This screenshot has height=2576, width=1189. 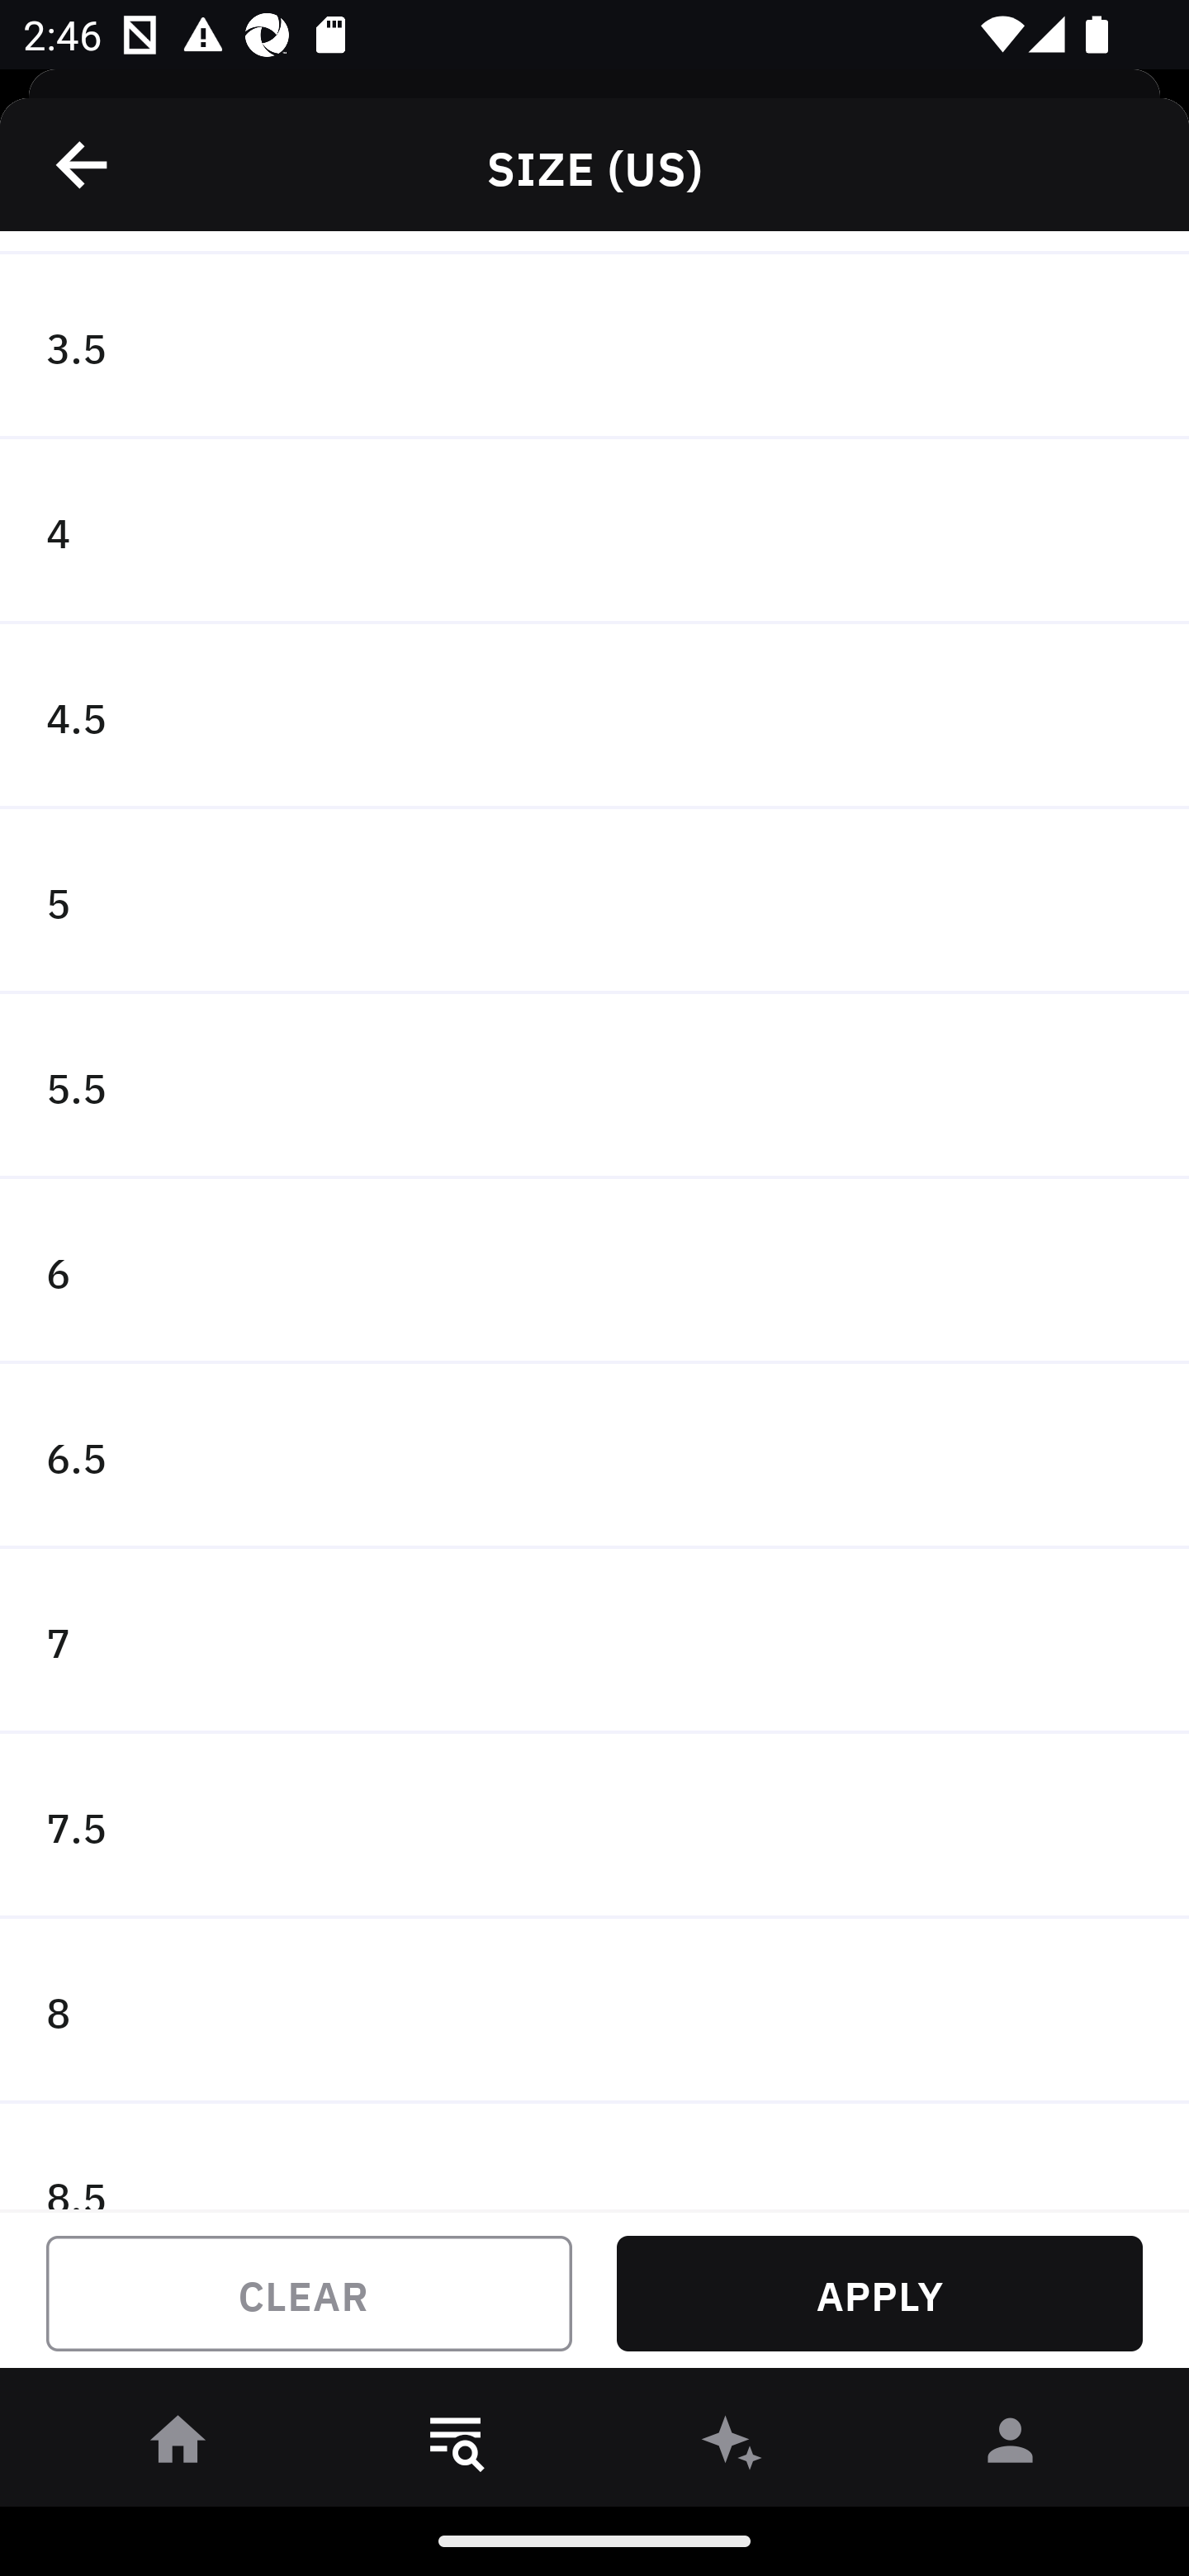 What do you see at coordinates (594, 716) in the screenshot?
I see `4.5` at bounding box center [594, 716].